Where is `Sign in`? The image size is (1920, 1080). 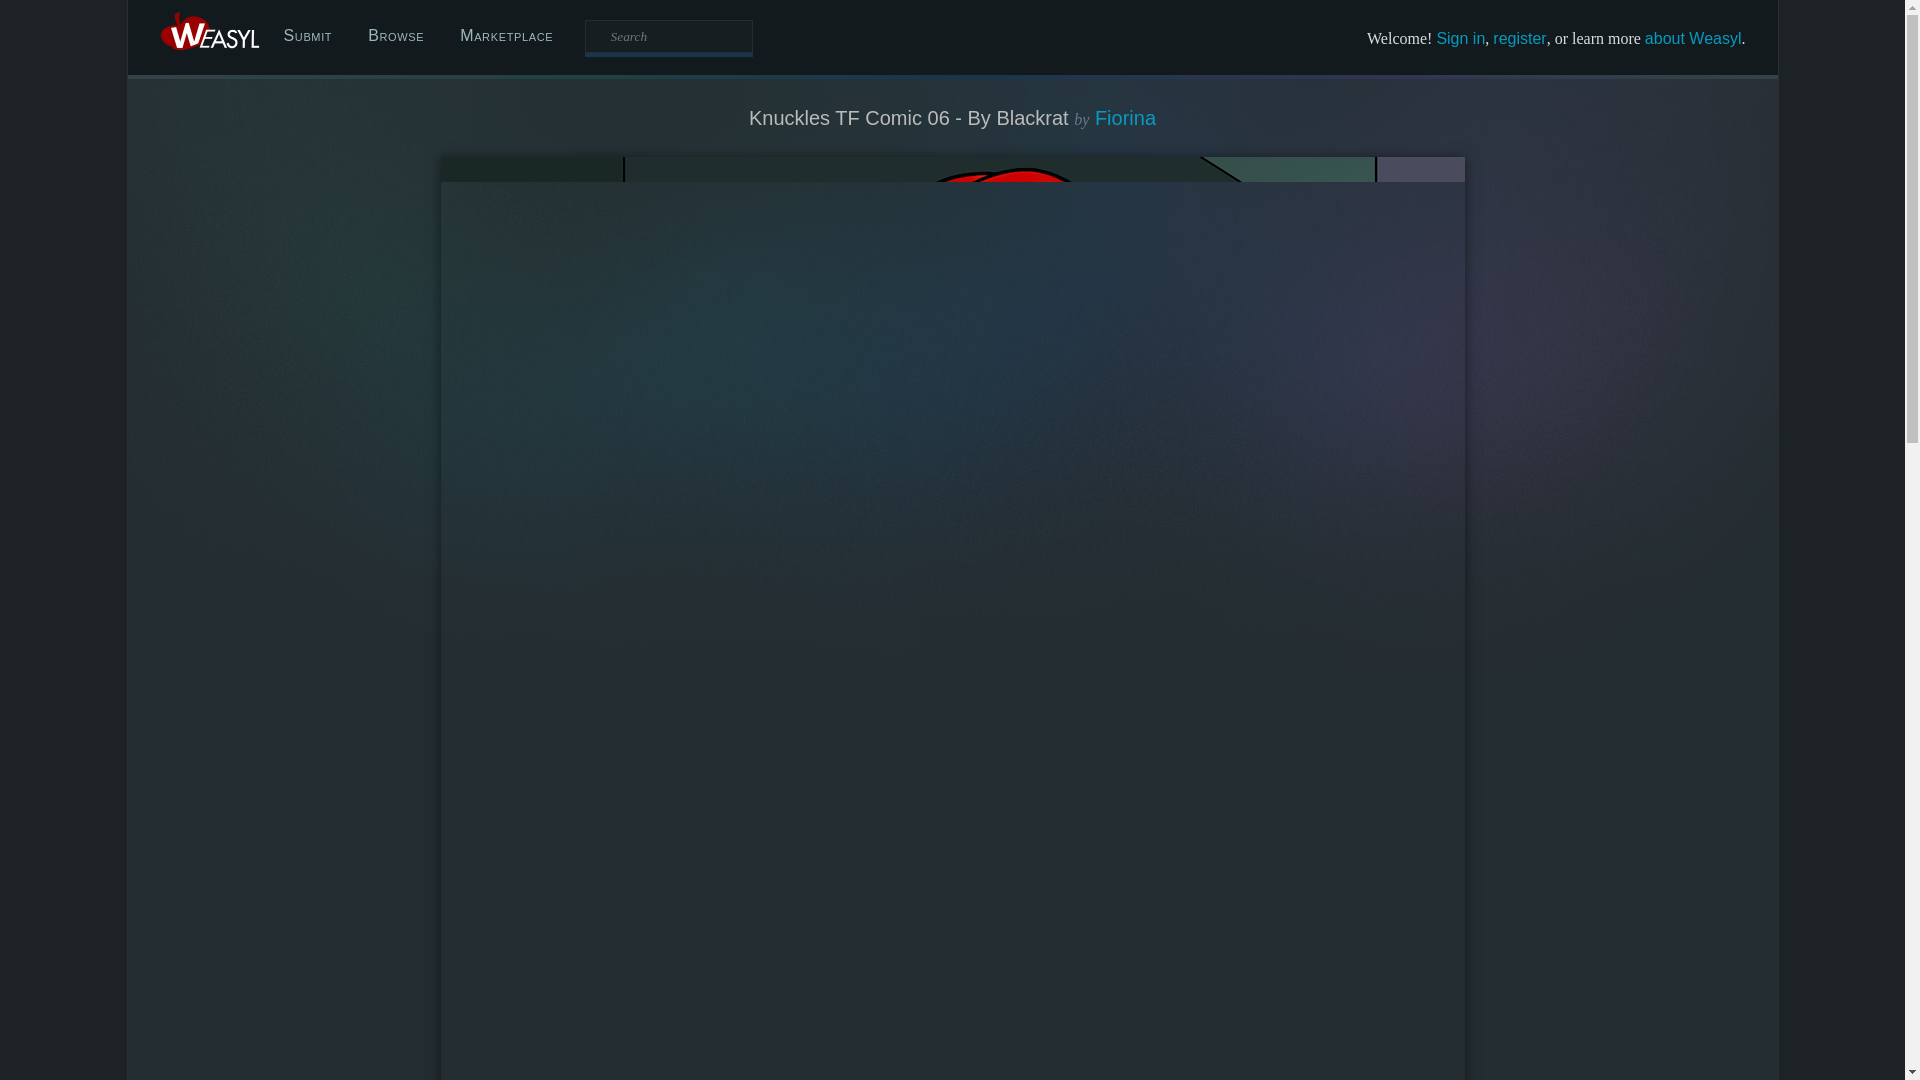 Sign in is located at coordinates (1460, 38).